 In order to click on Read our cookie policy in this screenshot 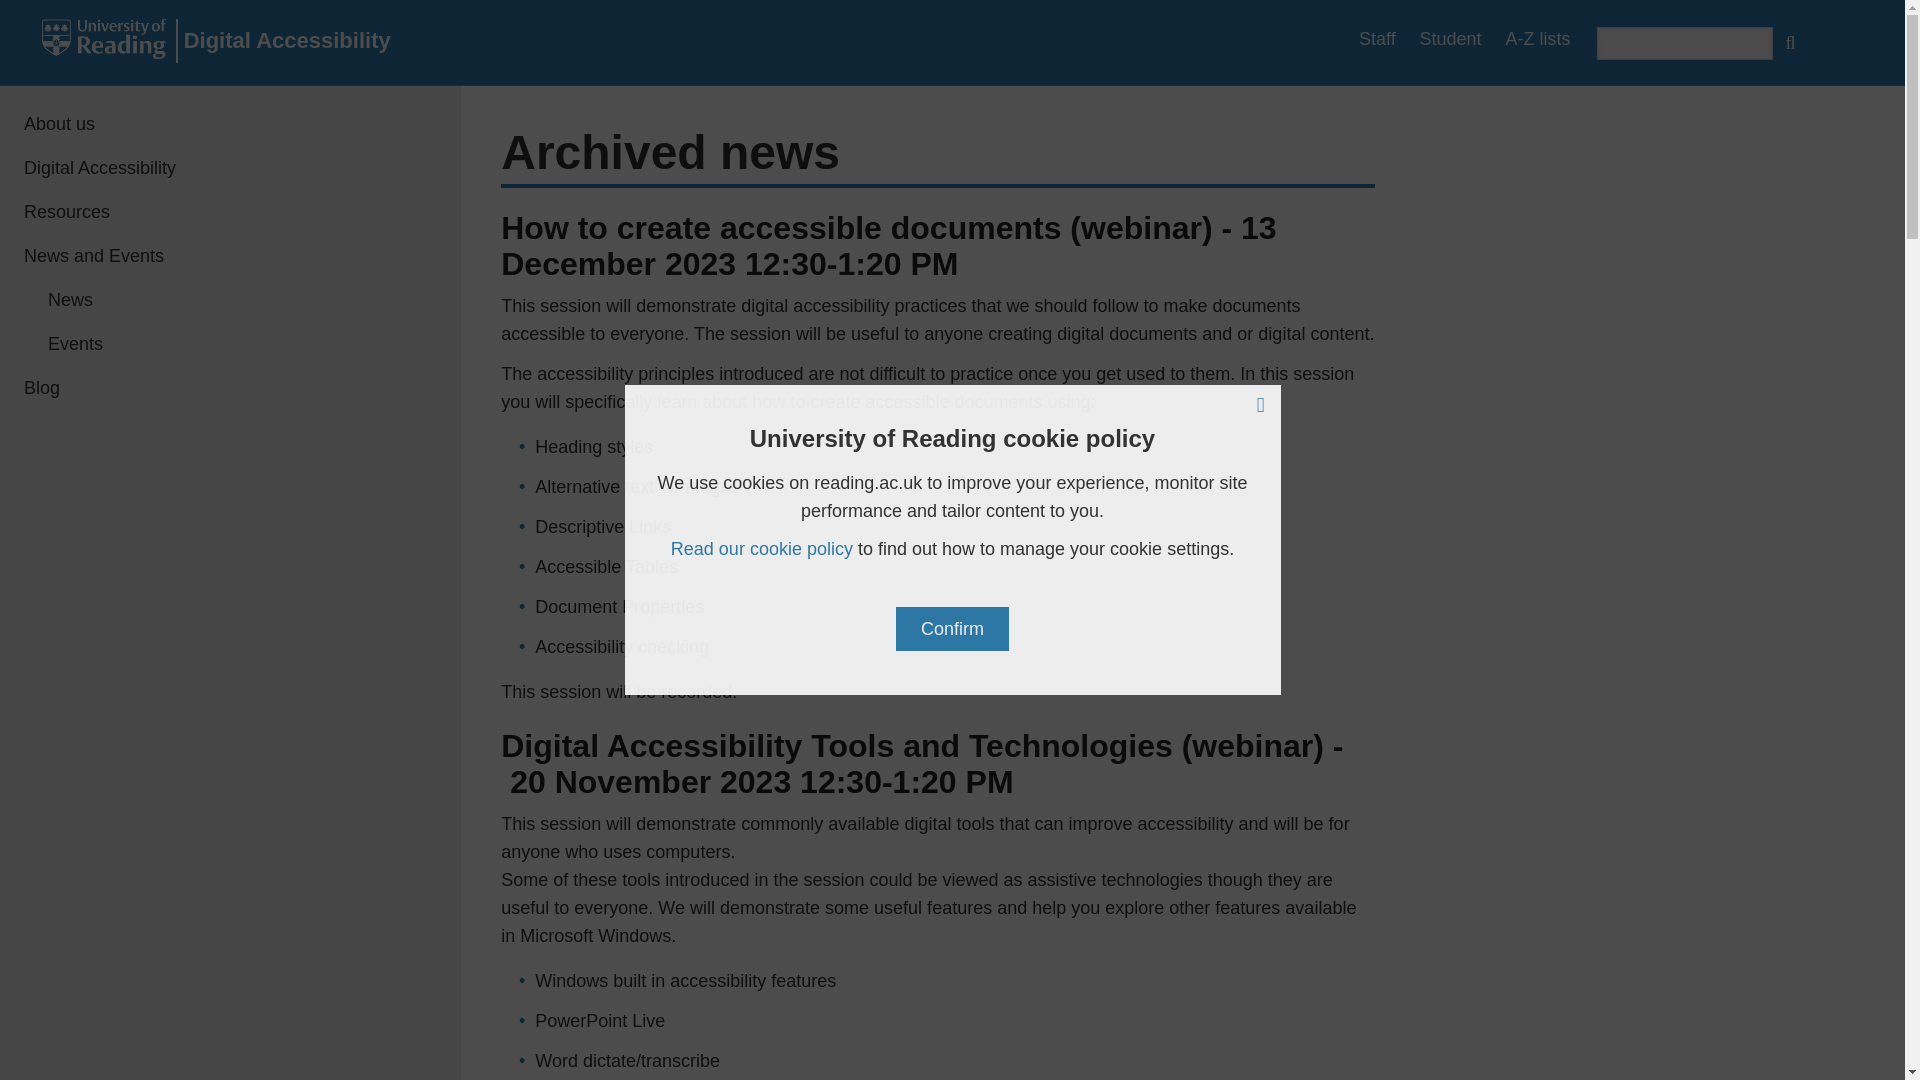, I will do `click(761, 548)`.